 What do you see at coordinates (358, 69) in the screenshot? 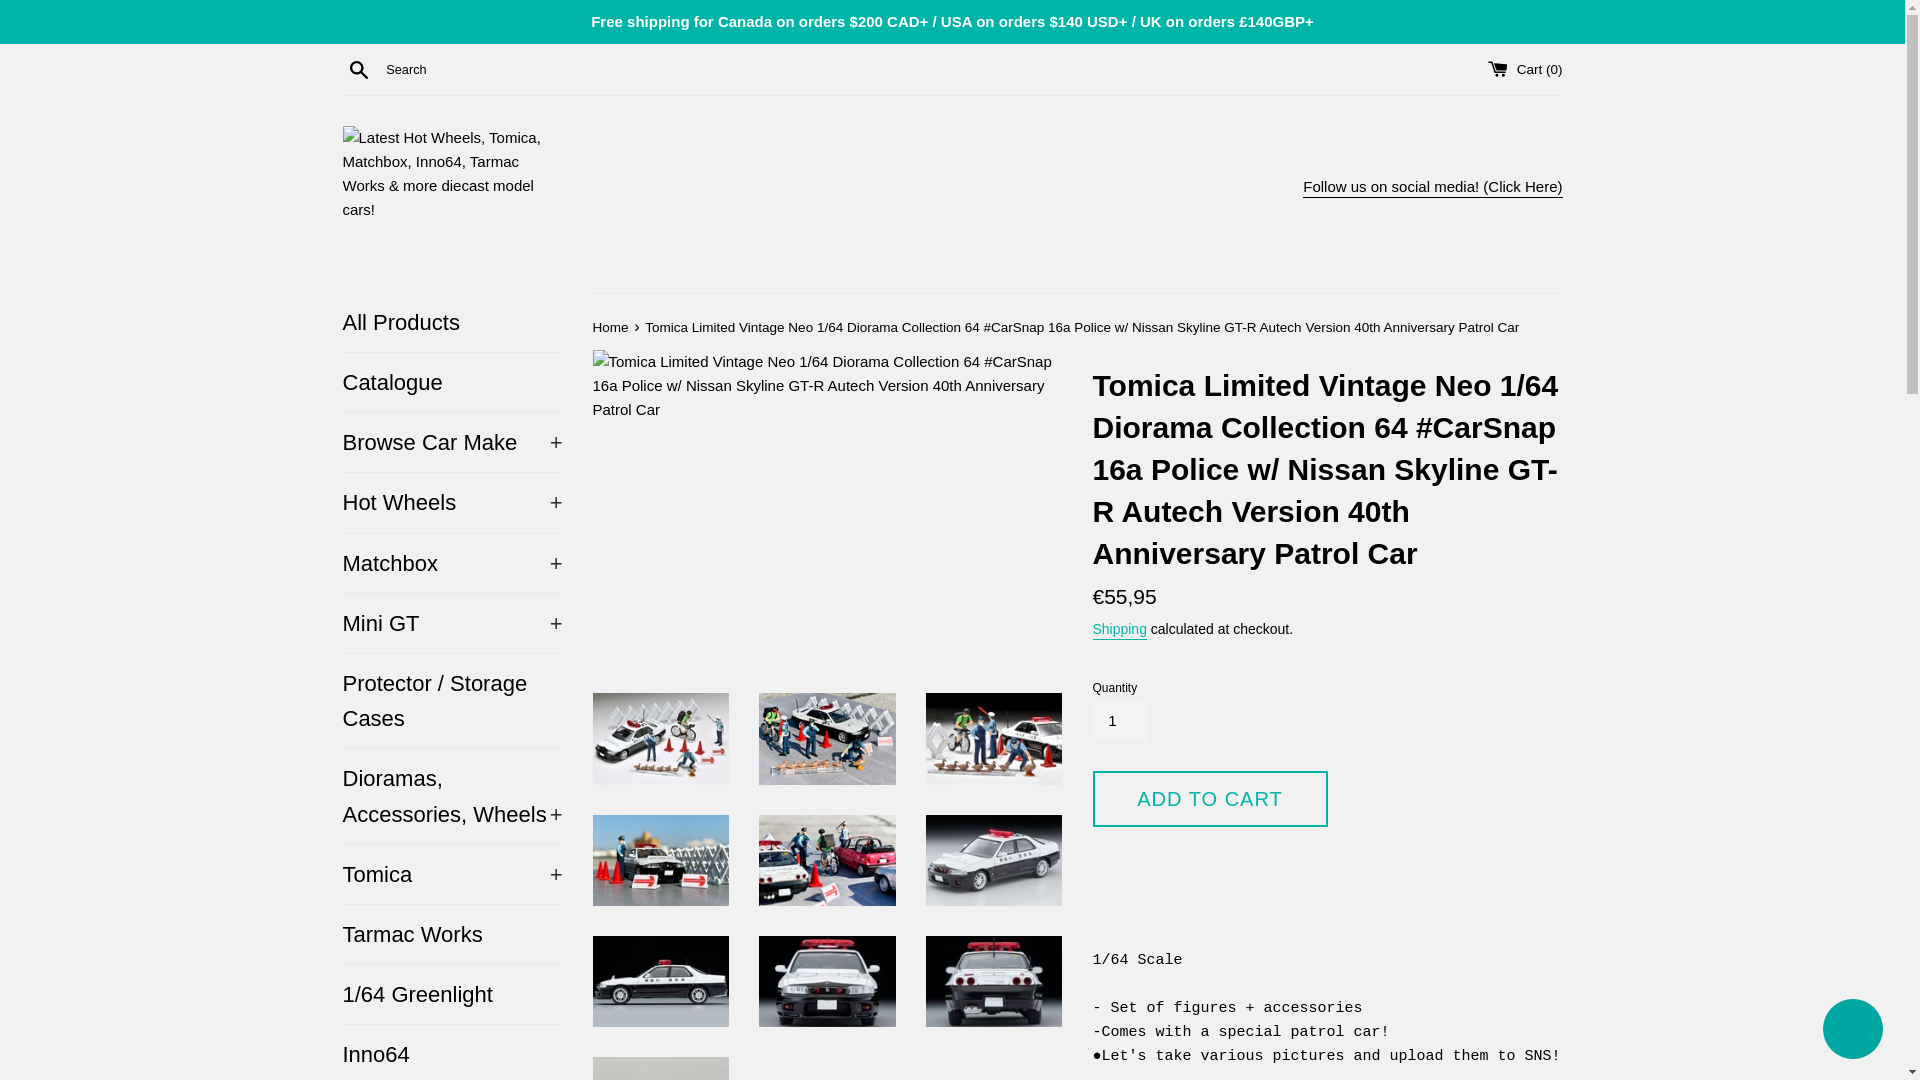
I see `Search` at bounding box center [358, 69].